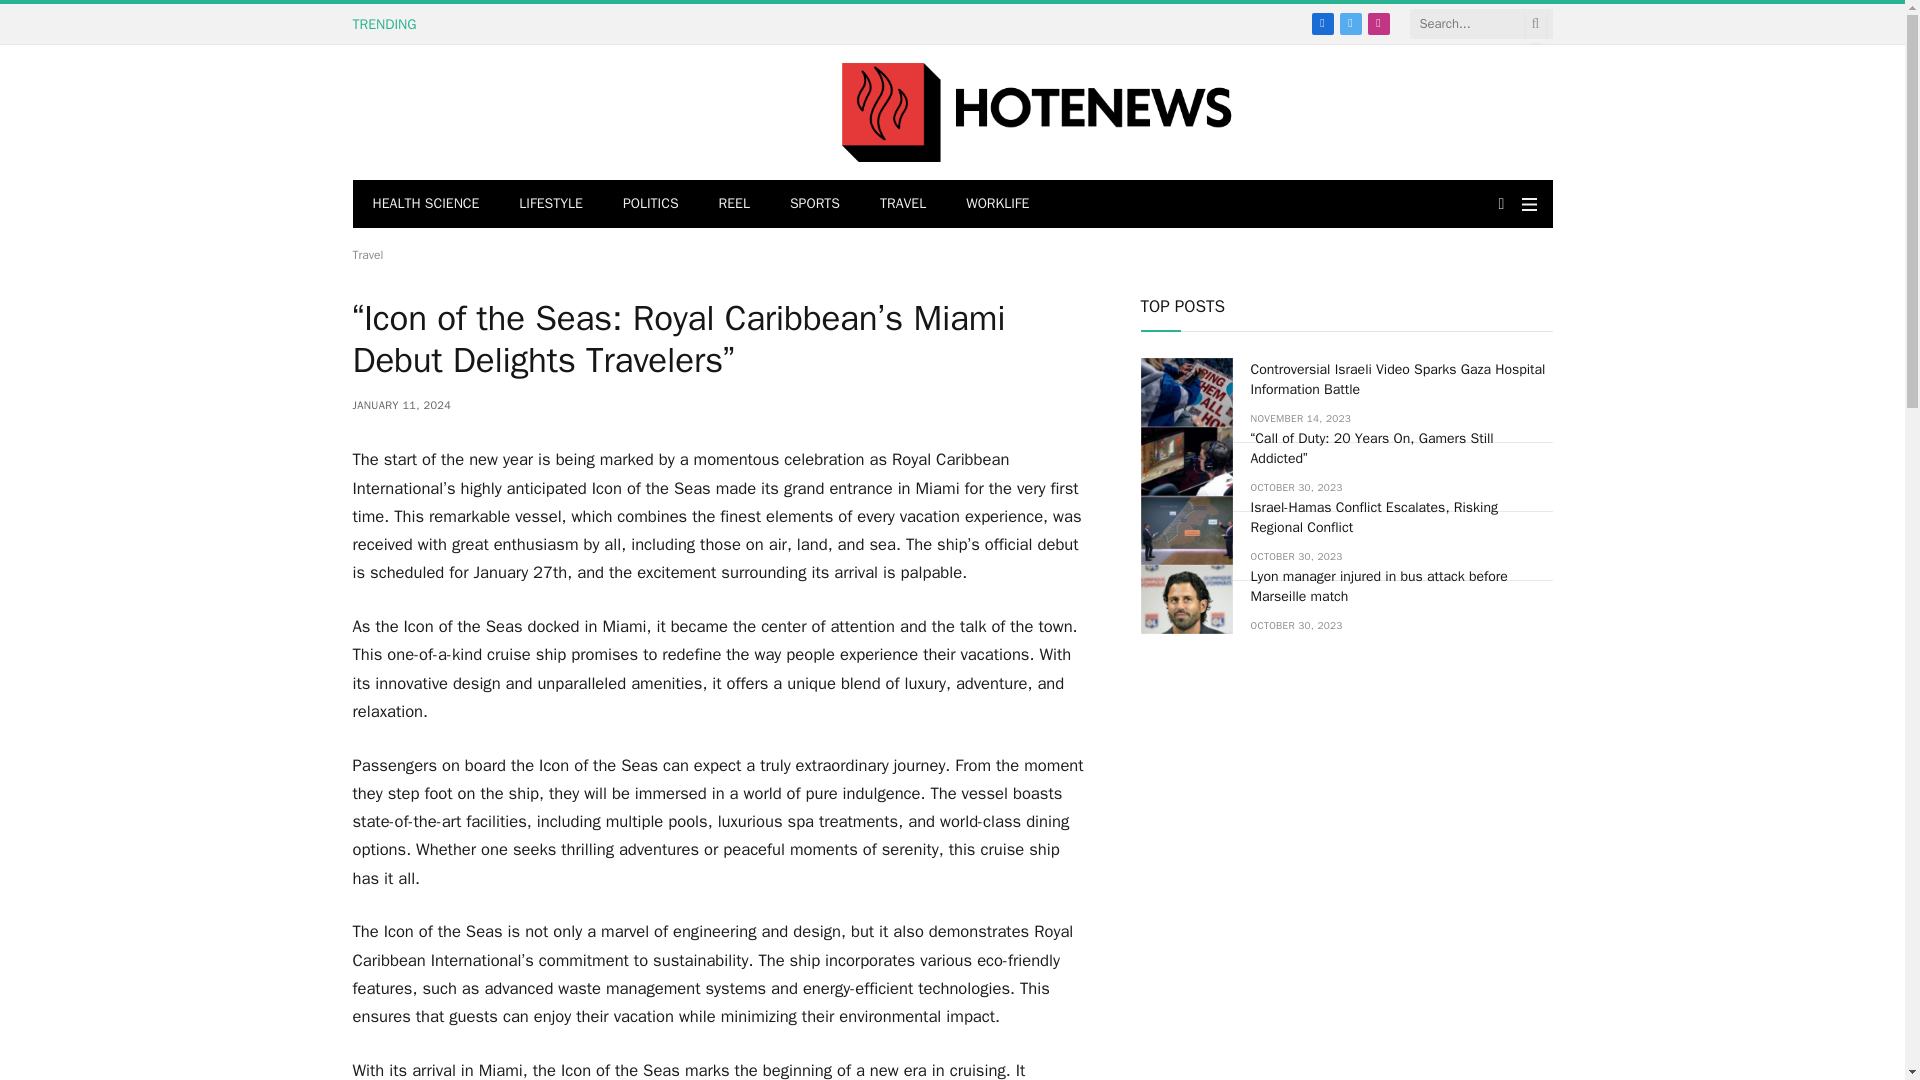  What do you see at coordinates (650, 204) in the screenshot?
I see `POLITICS` at bounding box center [650, 204].